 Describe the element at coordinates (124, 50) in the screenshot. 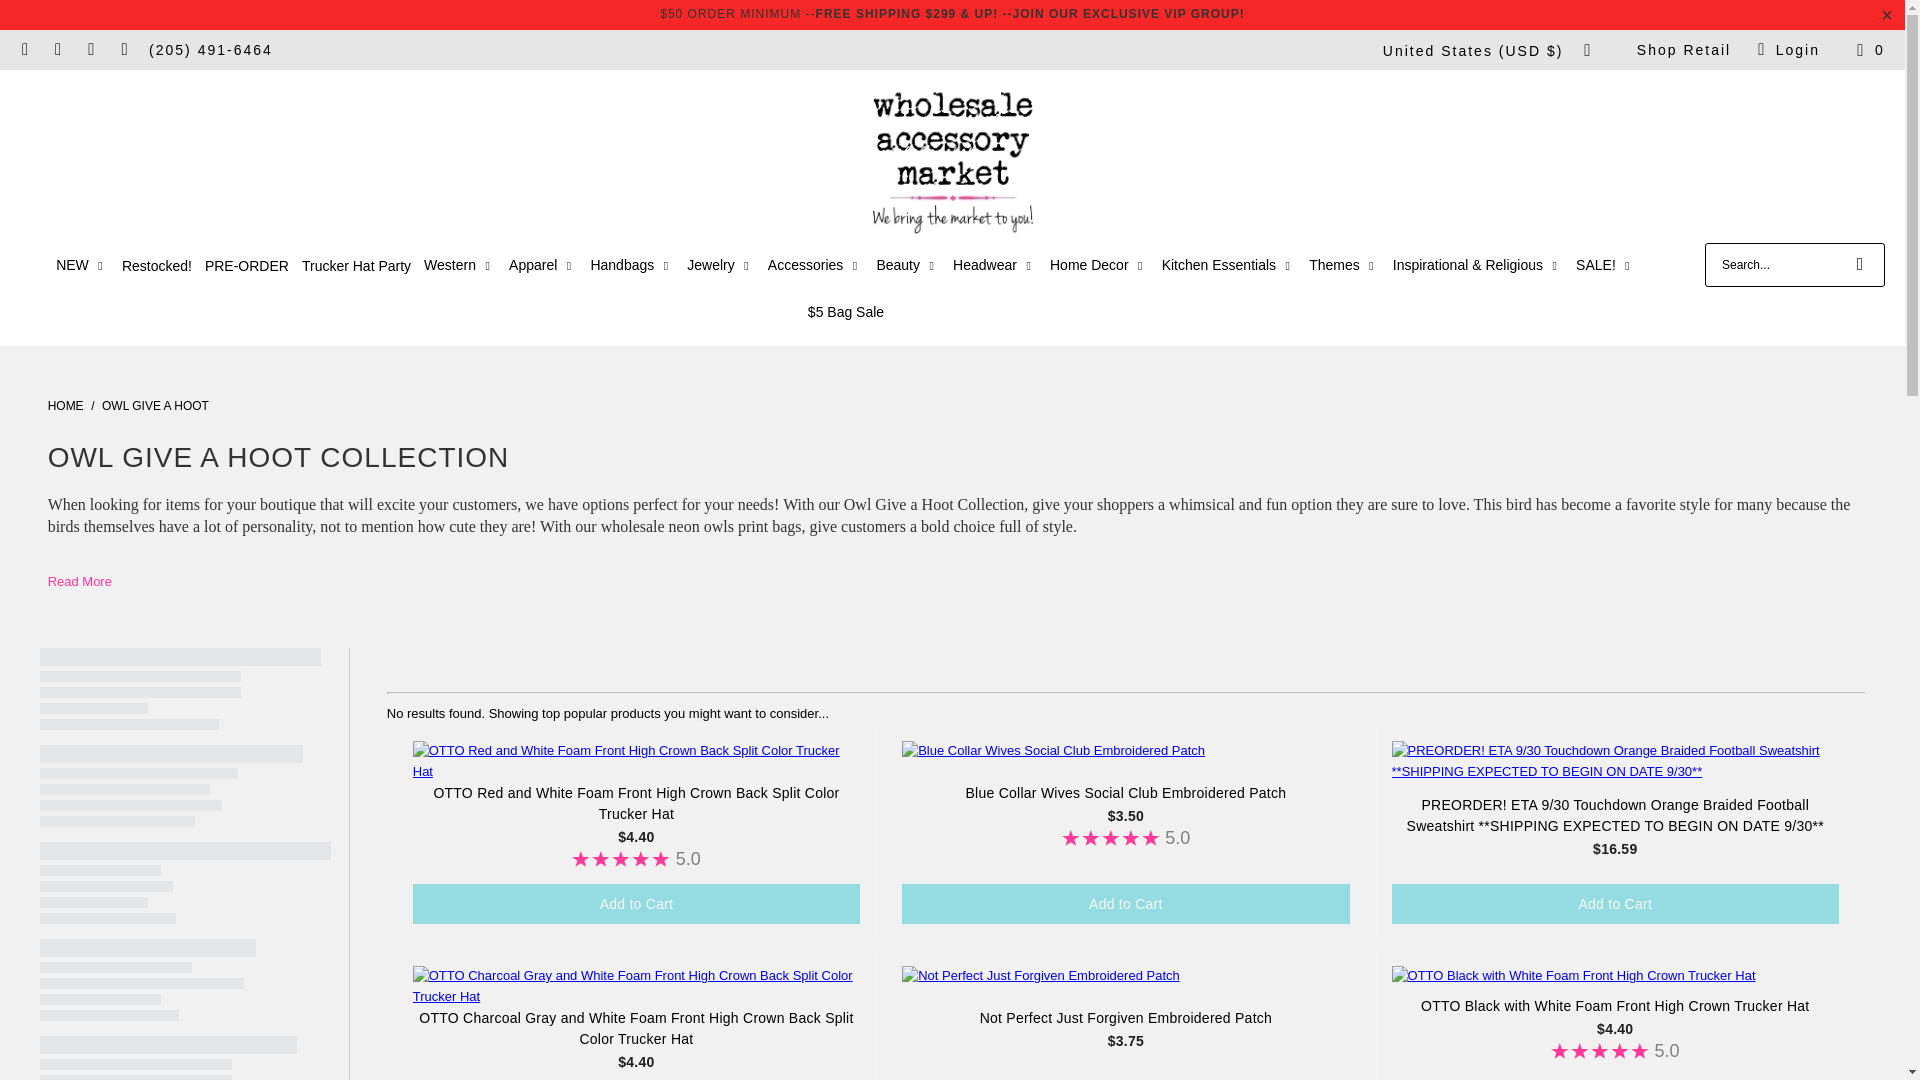

I see `Wholesale Accessory Market on Pinterest` at that location.